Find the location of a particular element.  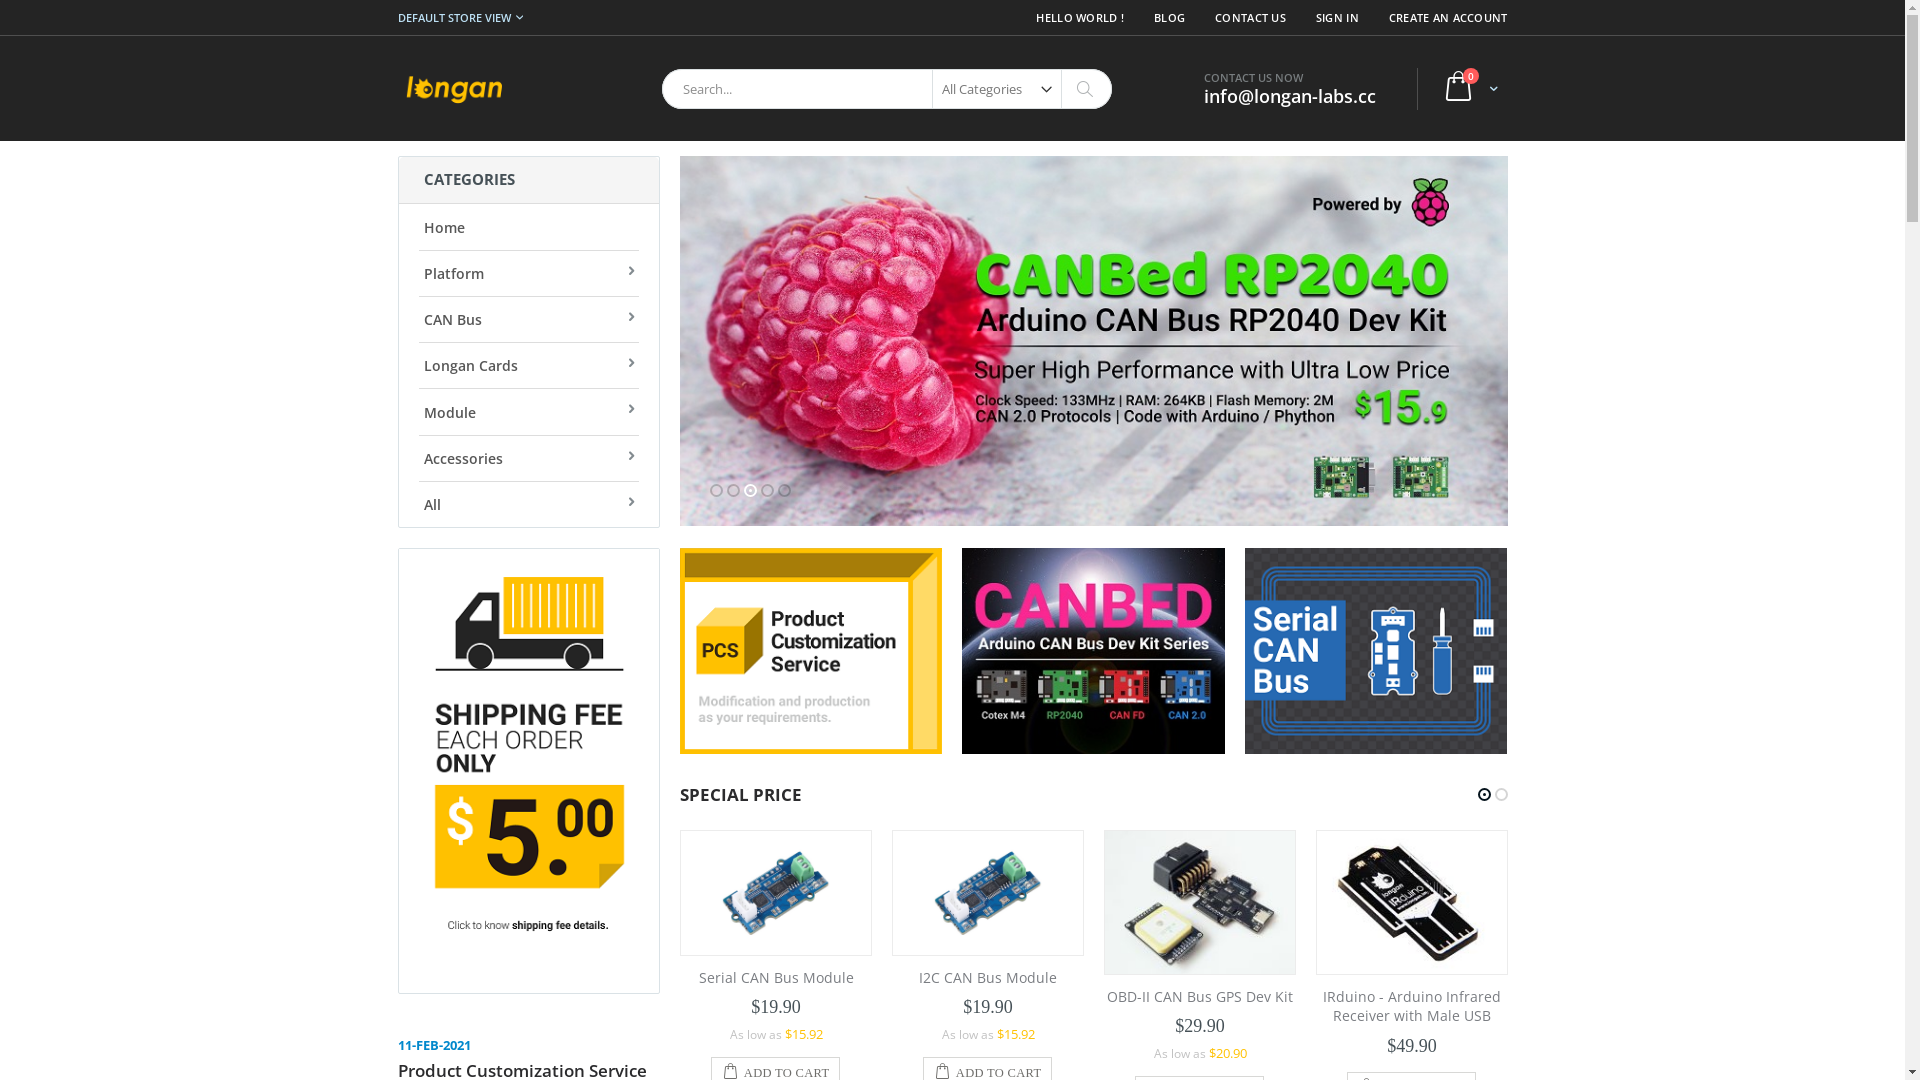

Module is located at coordinates (528, 411).